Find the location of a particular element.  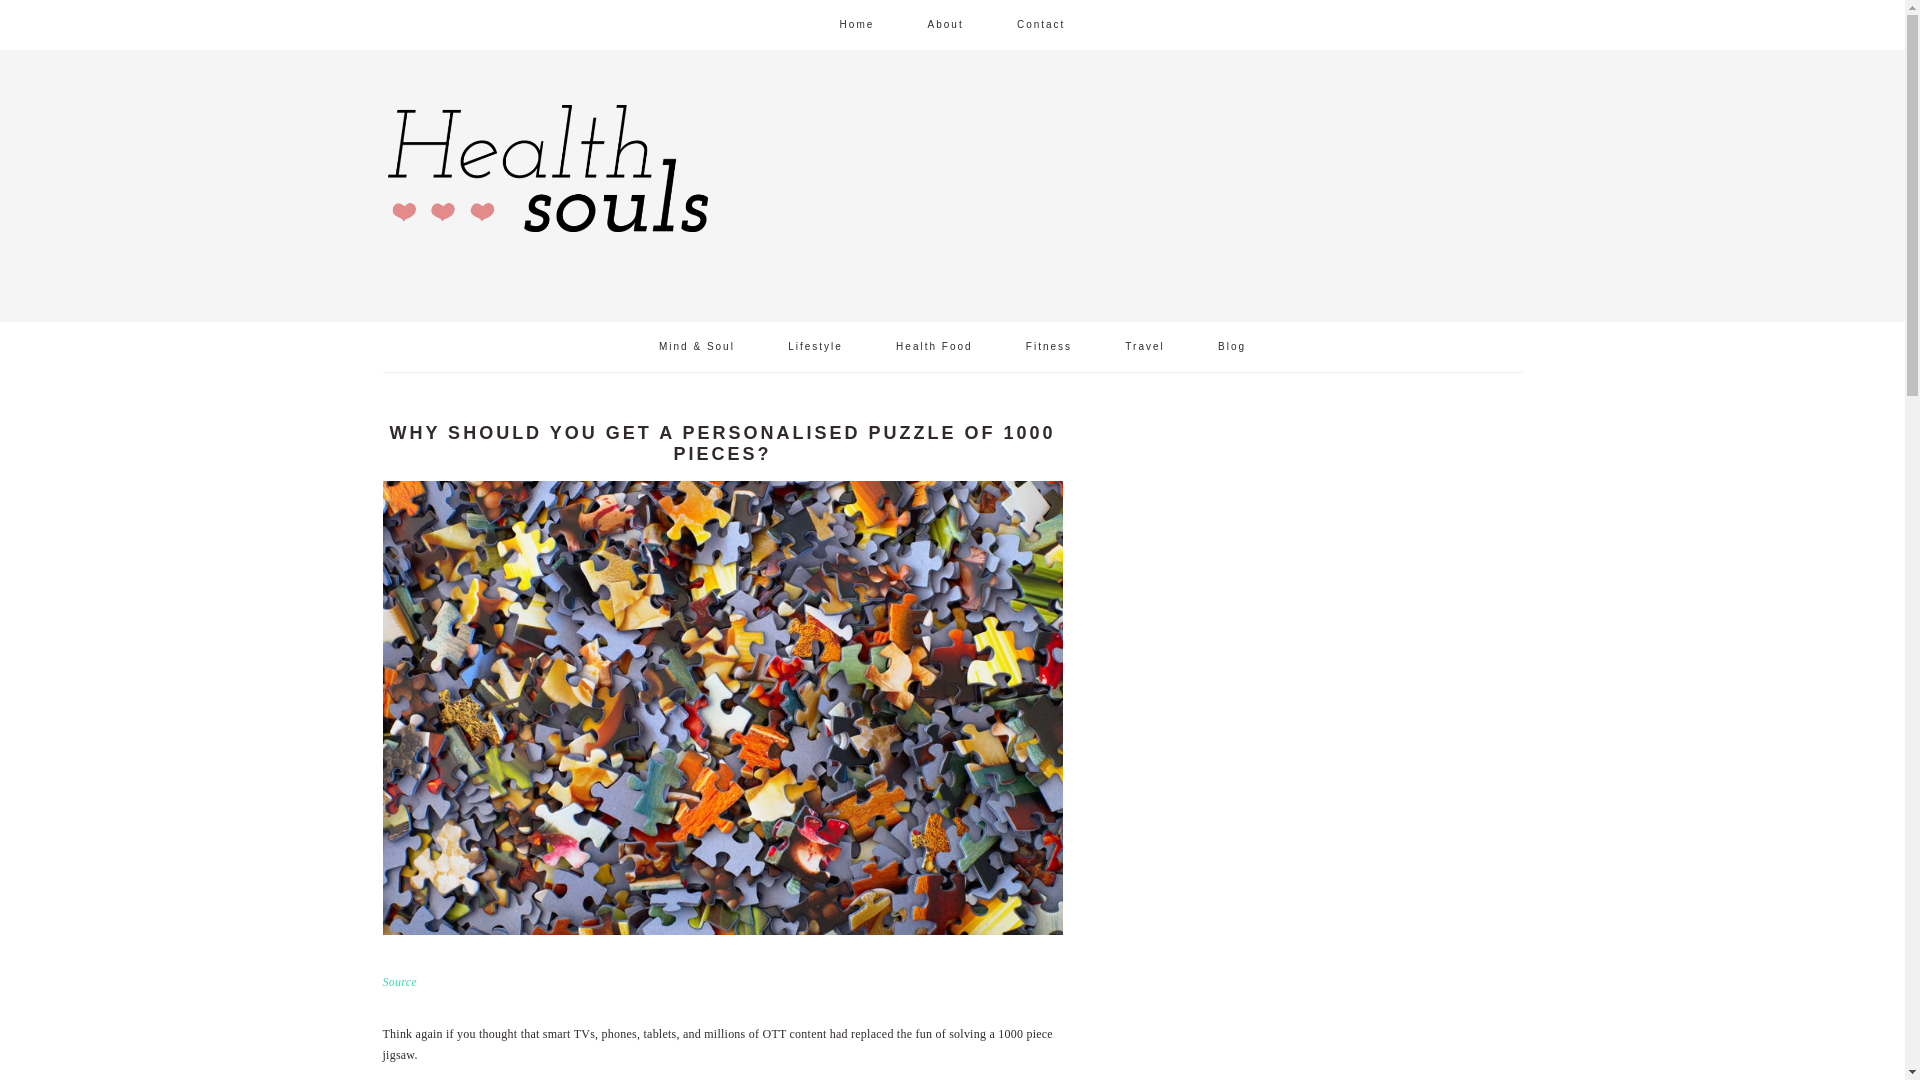

About is located at coordinates (945, 24).